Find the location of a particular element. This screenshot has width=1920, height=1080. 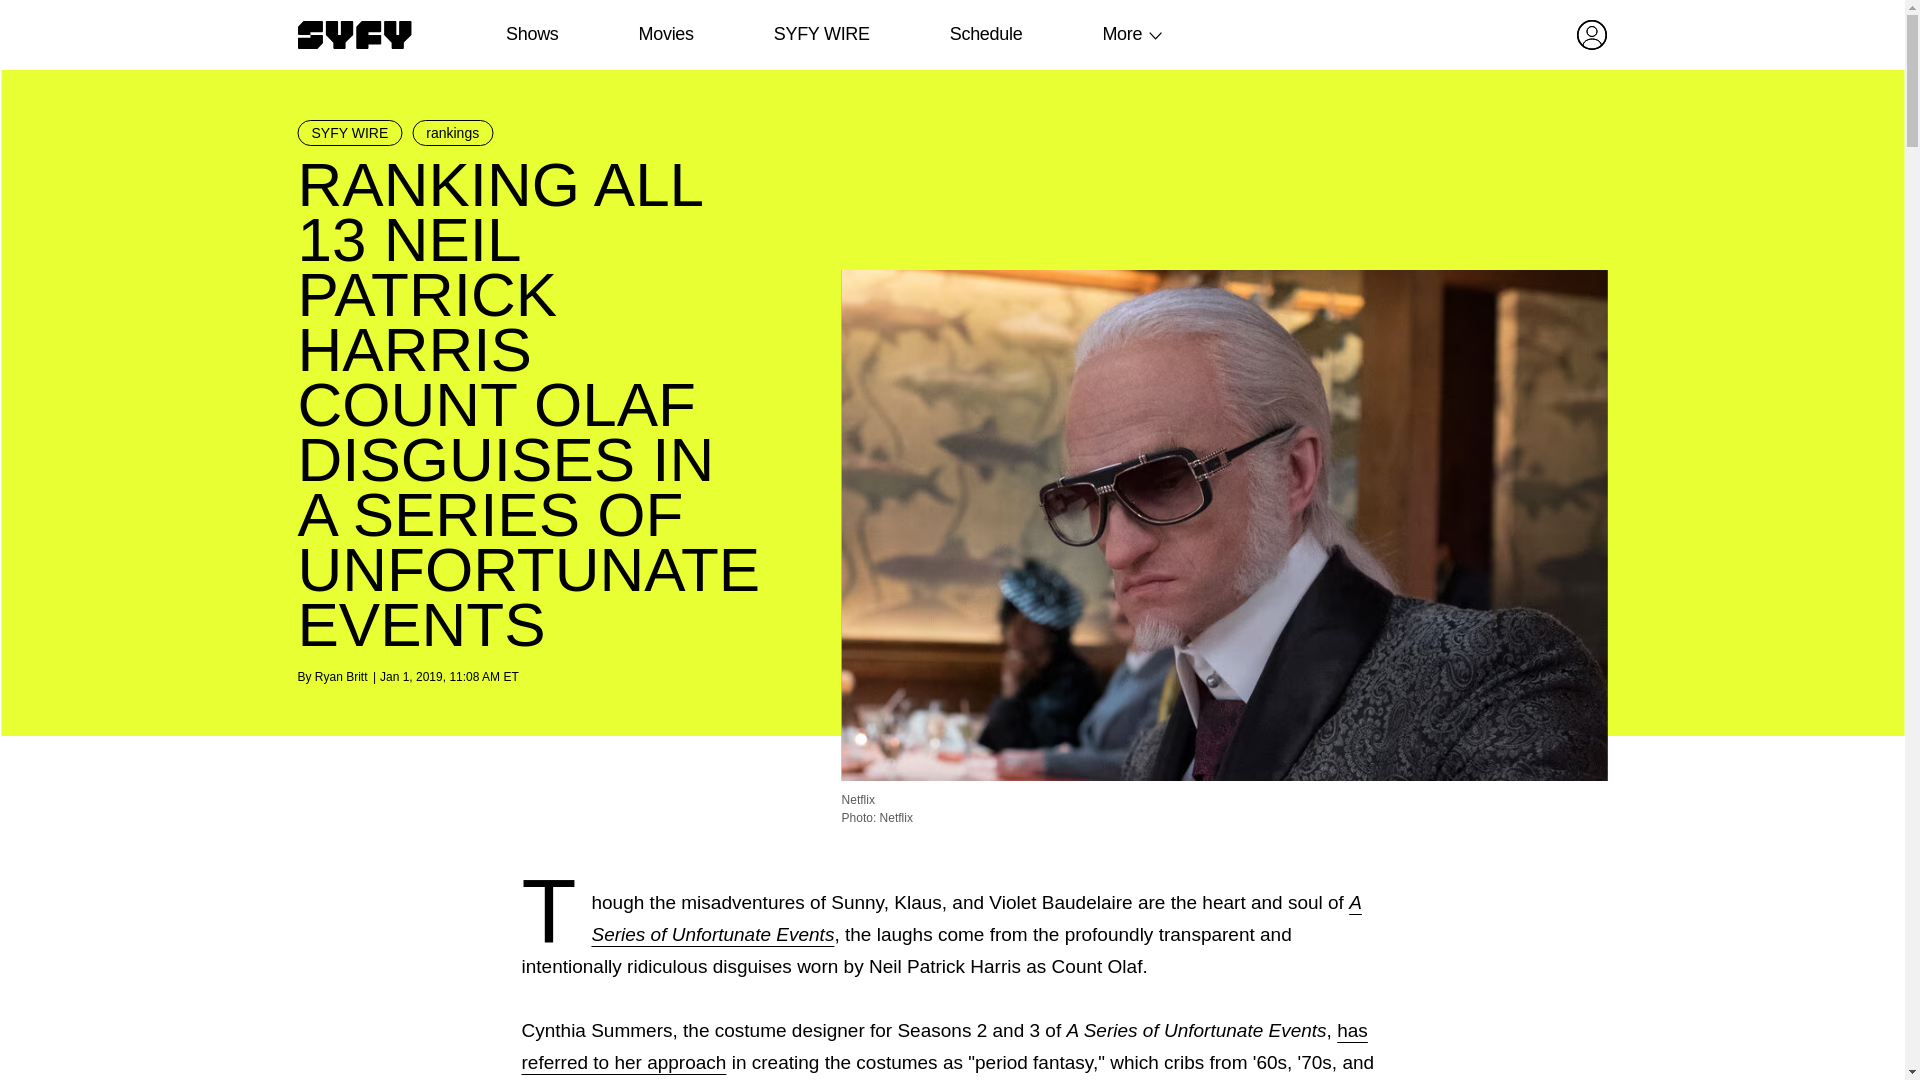

has referred to her approach is located at coordinates (944, 1046).